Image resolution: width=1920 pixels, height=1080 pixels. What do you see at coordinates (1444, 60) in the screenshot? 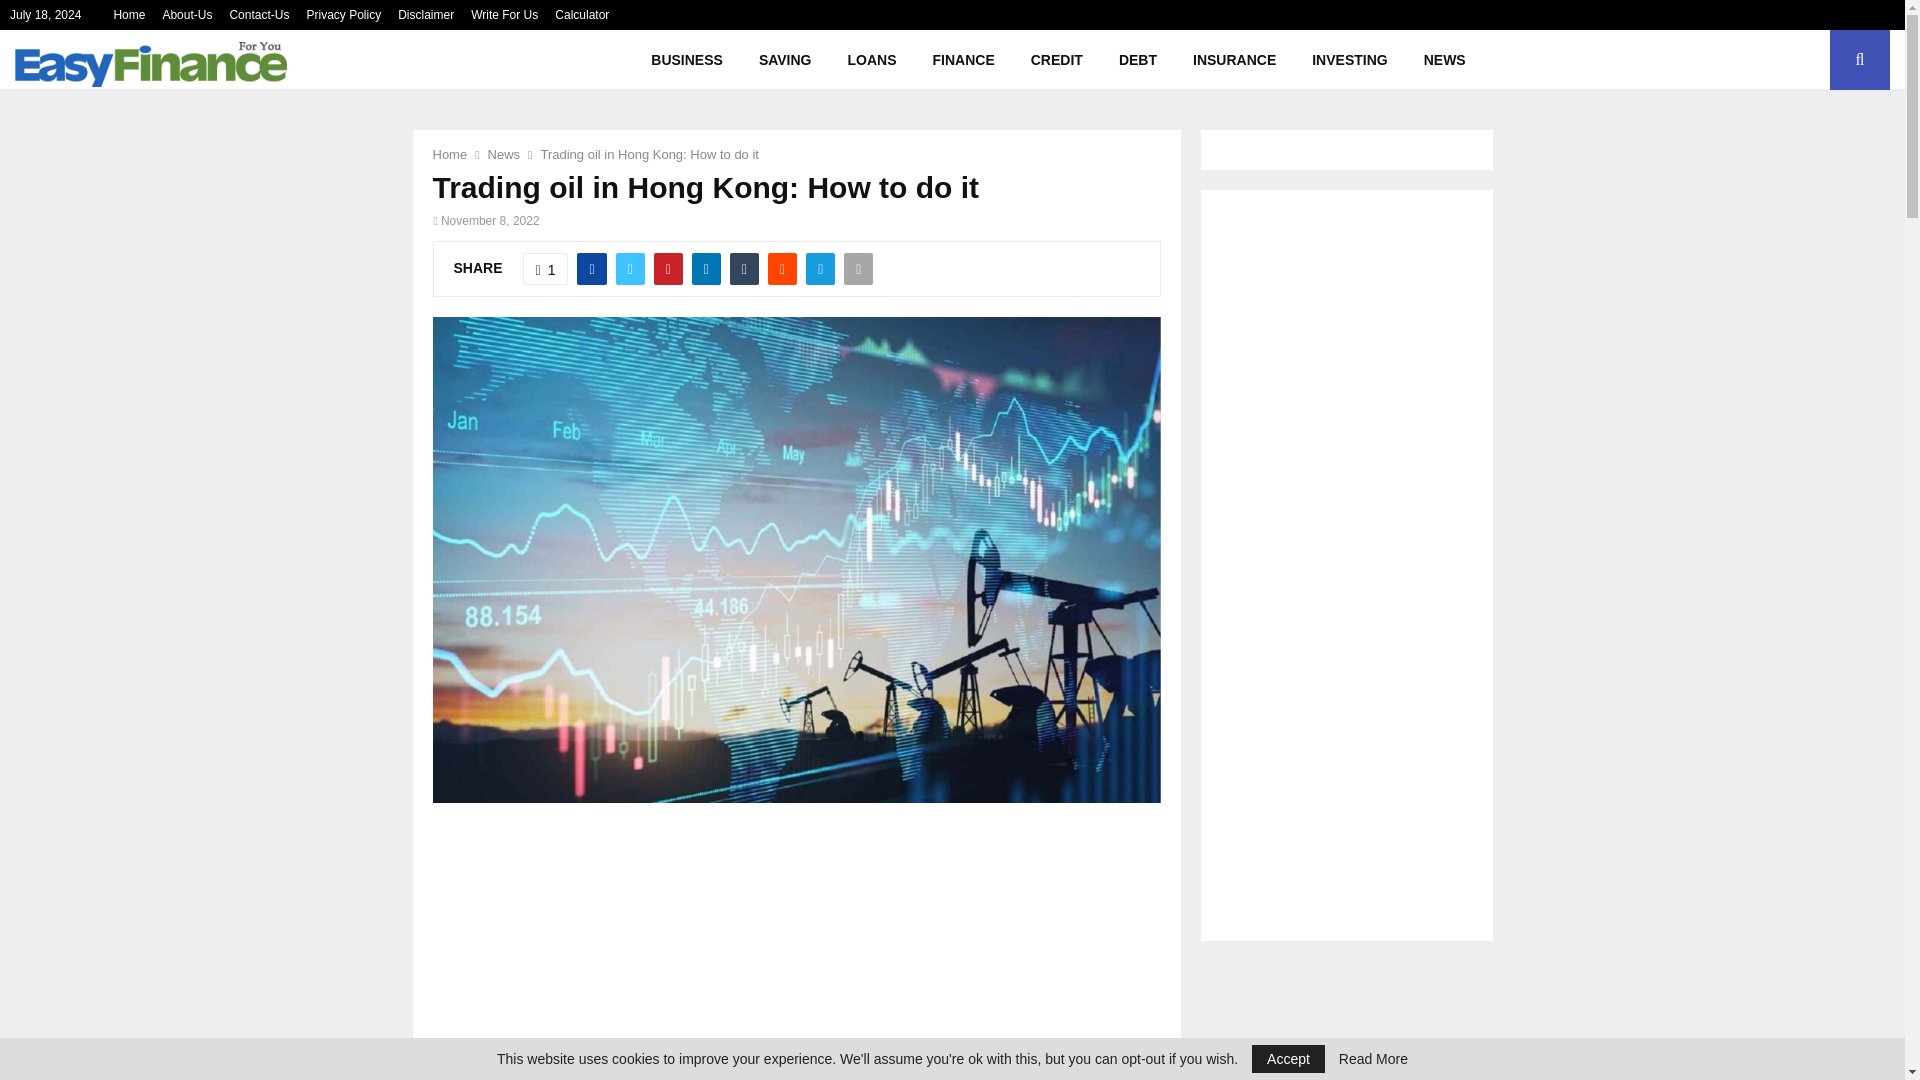
I see `NEWS` at bounding box center [1444, 60].